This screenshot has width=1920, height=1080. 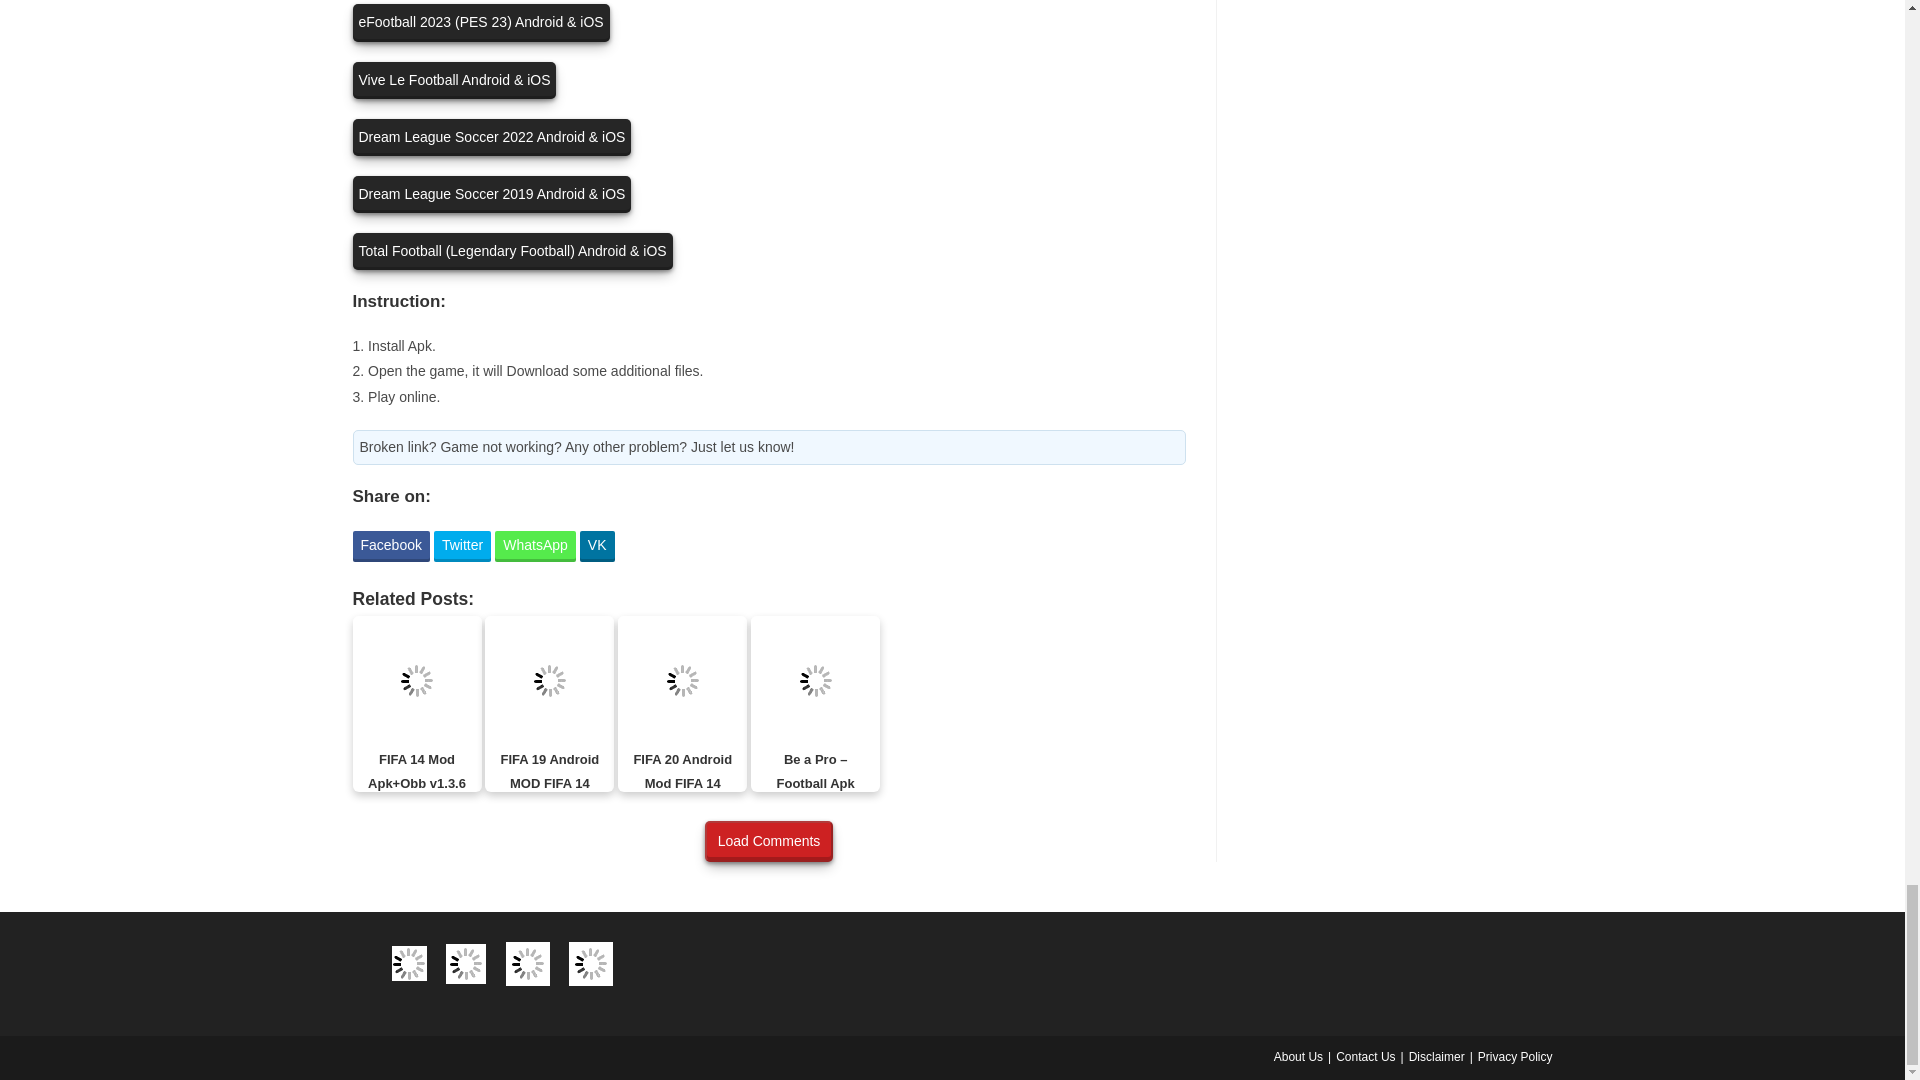 What do you see at coordinates (536, 546) in the screenshot?
I see `WhatsApp` at bounding box center [536, 546].